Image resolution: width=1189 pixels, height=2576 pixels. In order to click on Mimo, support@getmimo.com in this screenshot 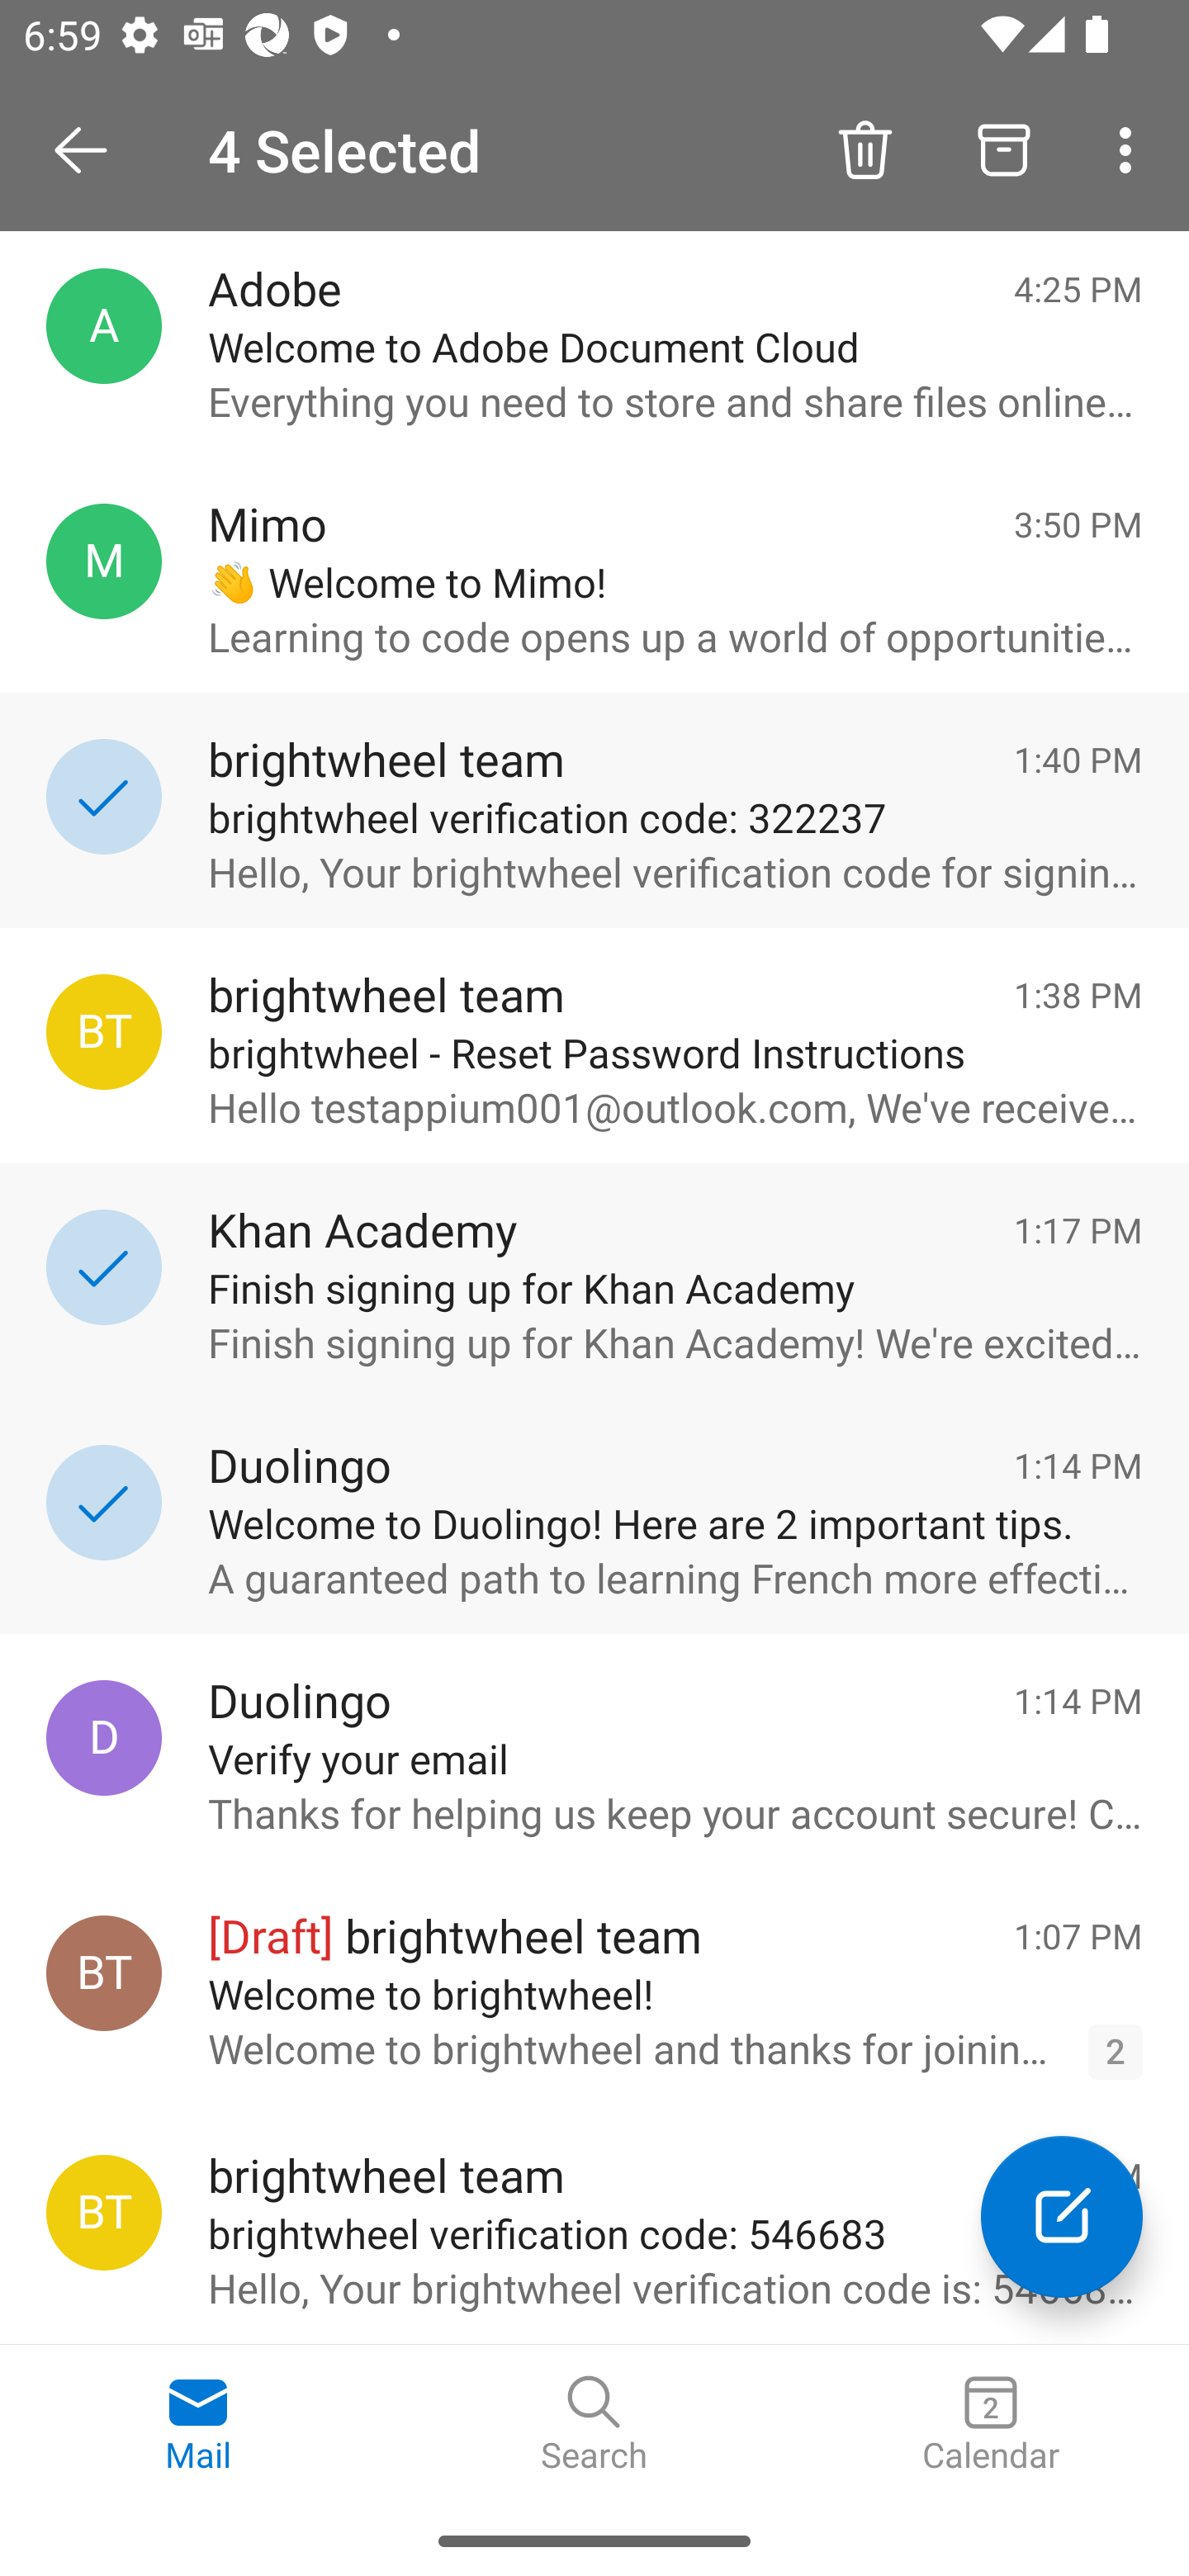, I will do `click(104, 561)`.